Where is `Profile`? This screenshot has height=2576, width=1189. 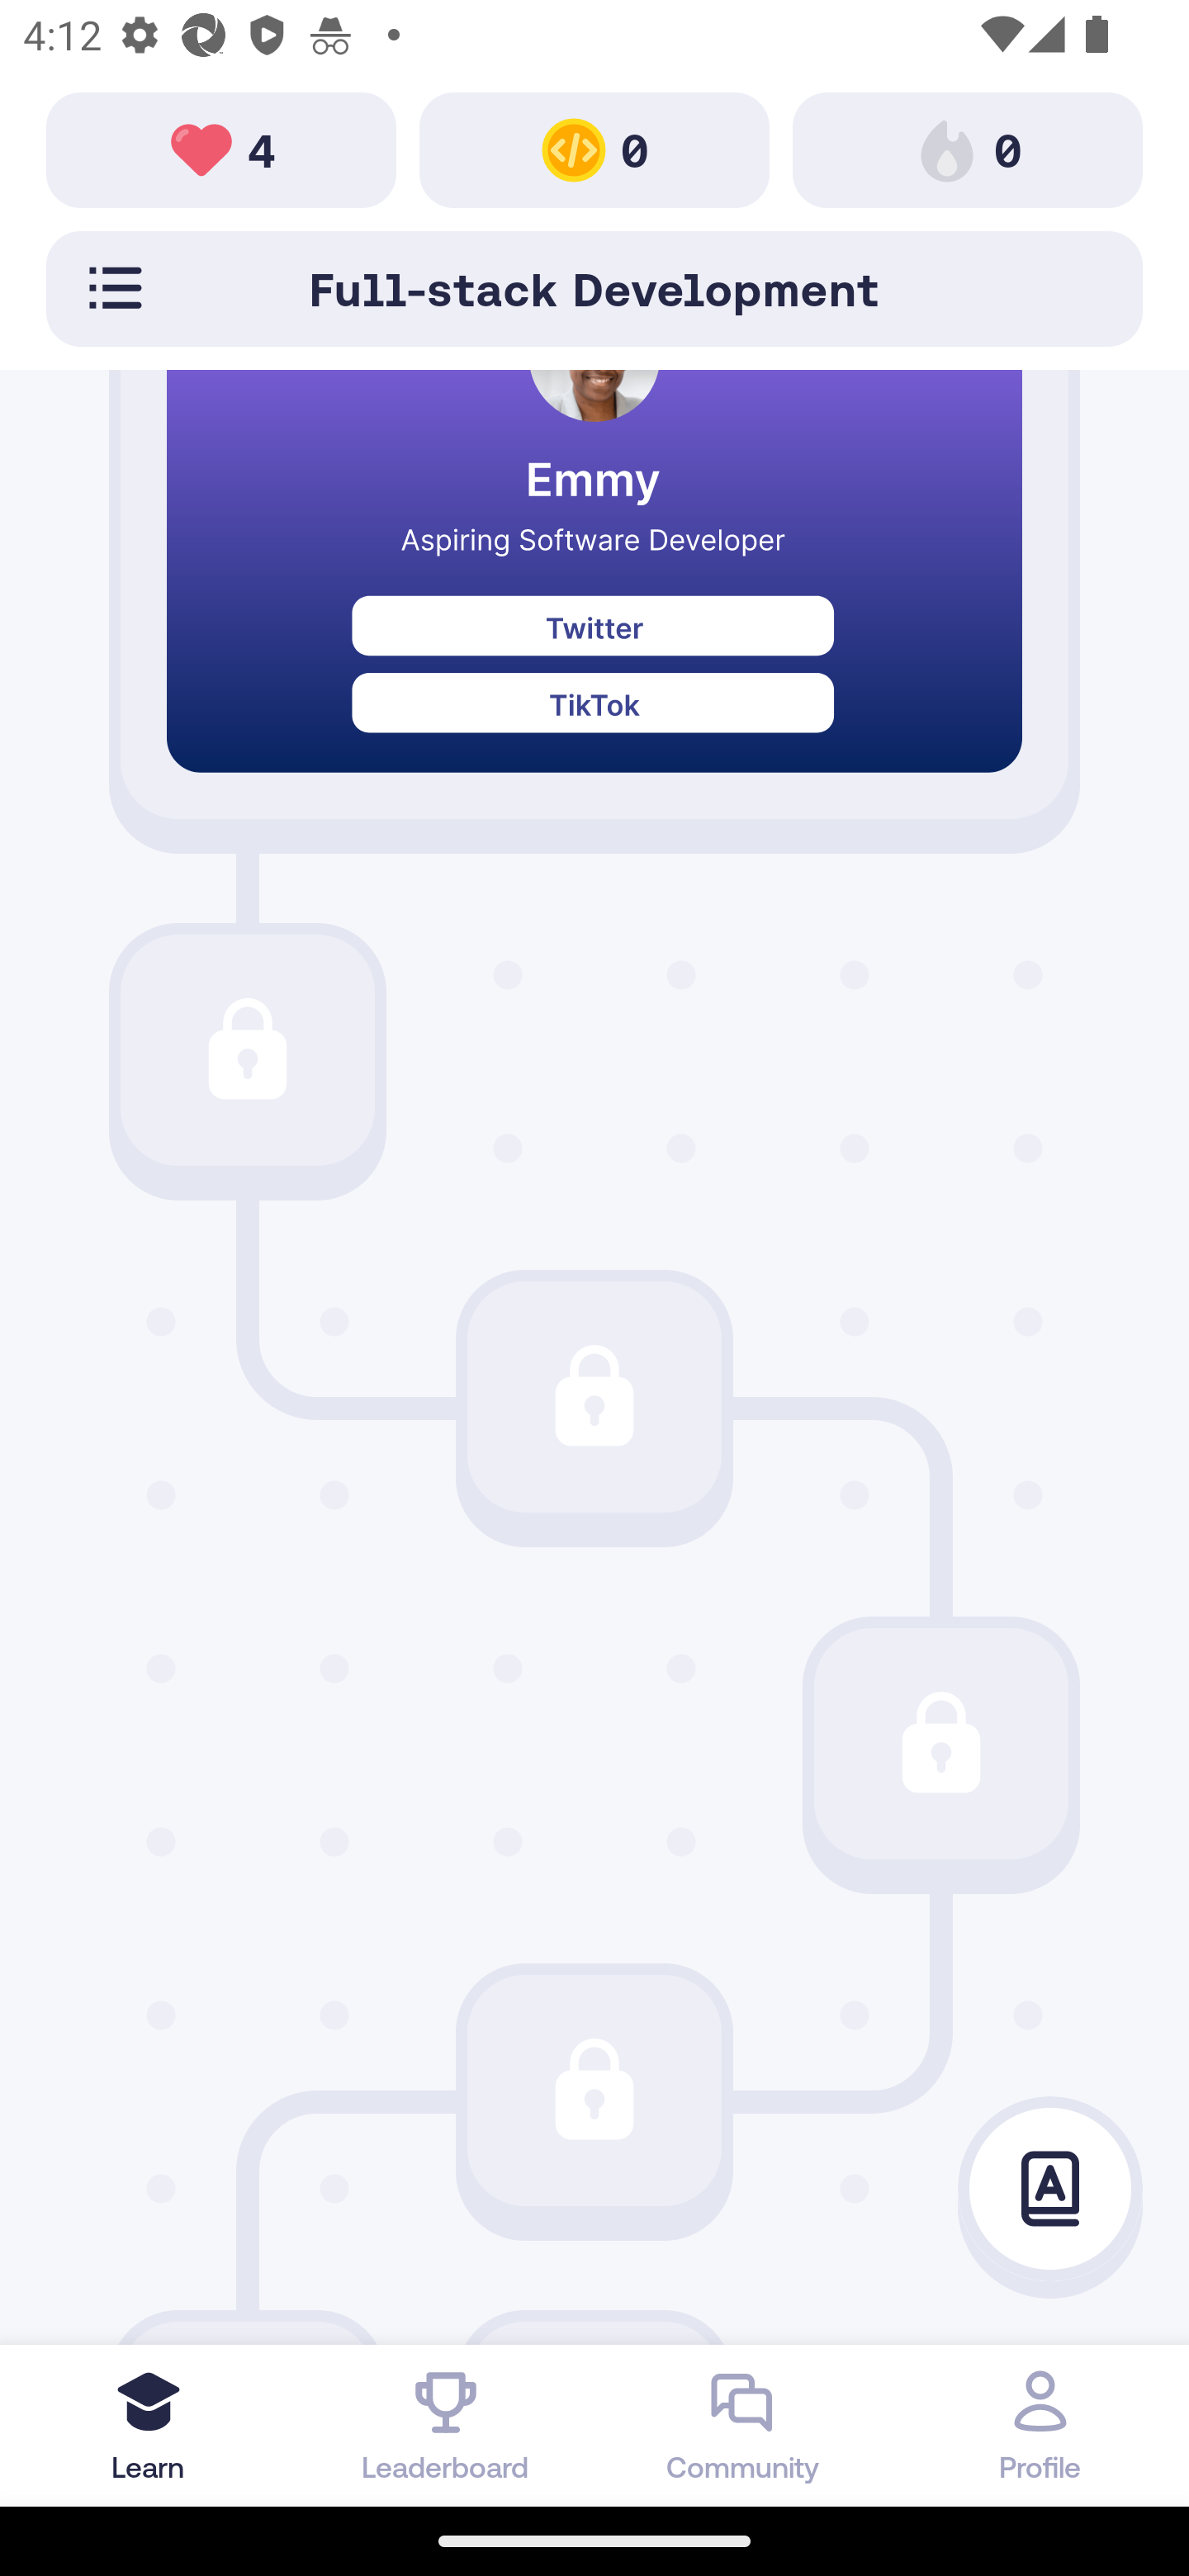
Profile is located at coordinates (1040, 2425).